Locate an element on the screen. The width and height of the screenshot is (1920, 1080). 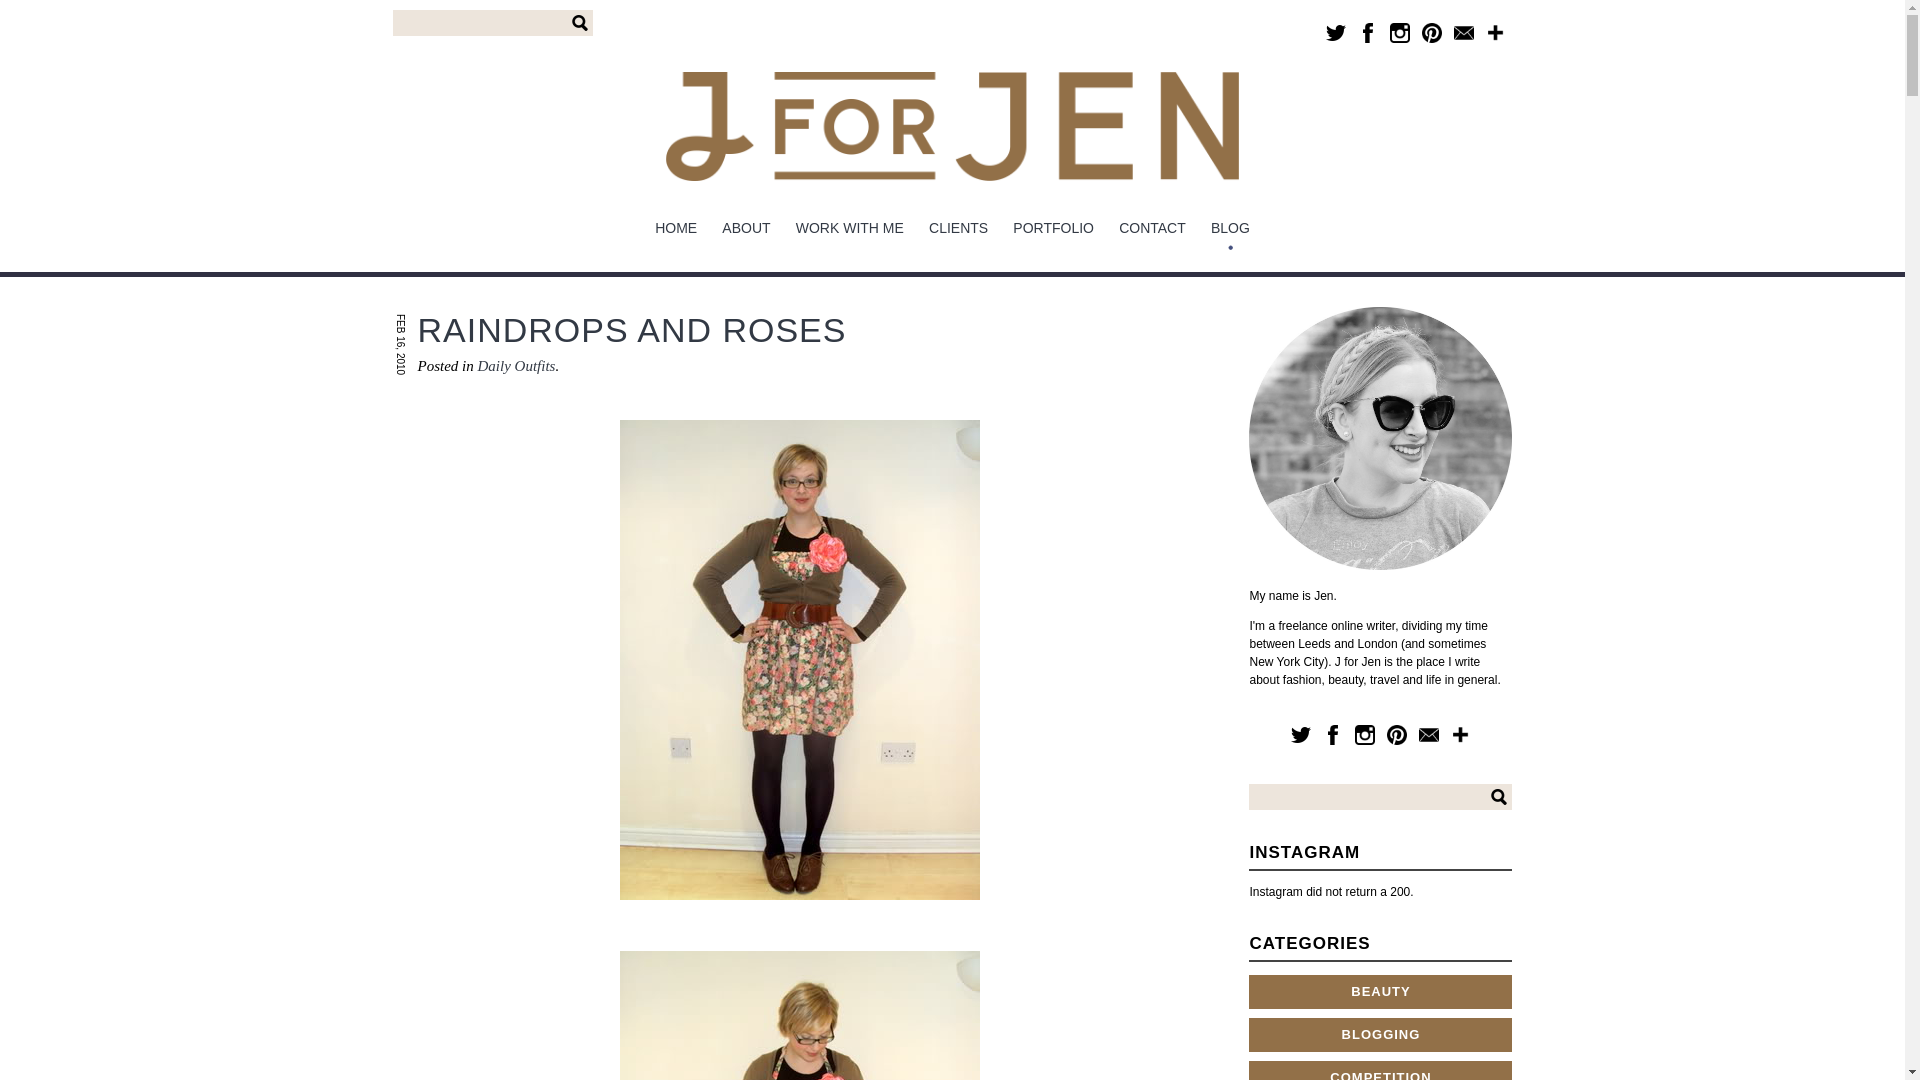
PORTFOLIO is located at coordinates (1054, 228).